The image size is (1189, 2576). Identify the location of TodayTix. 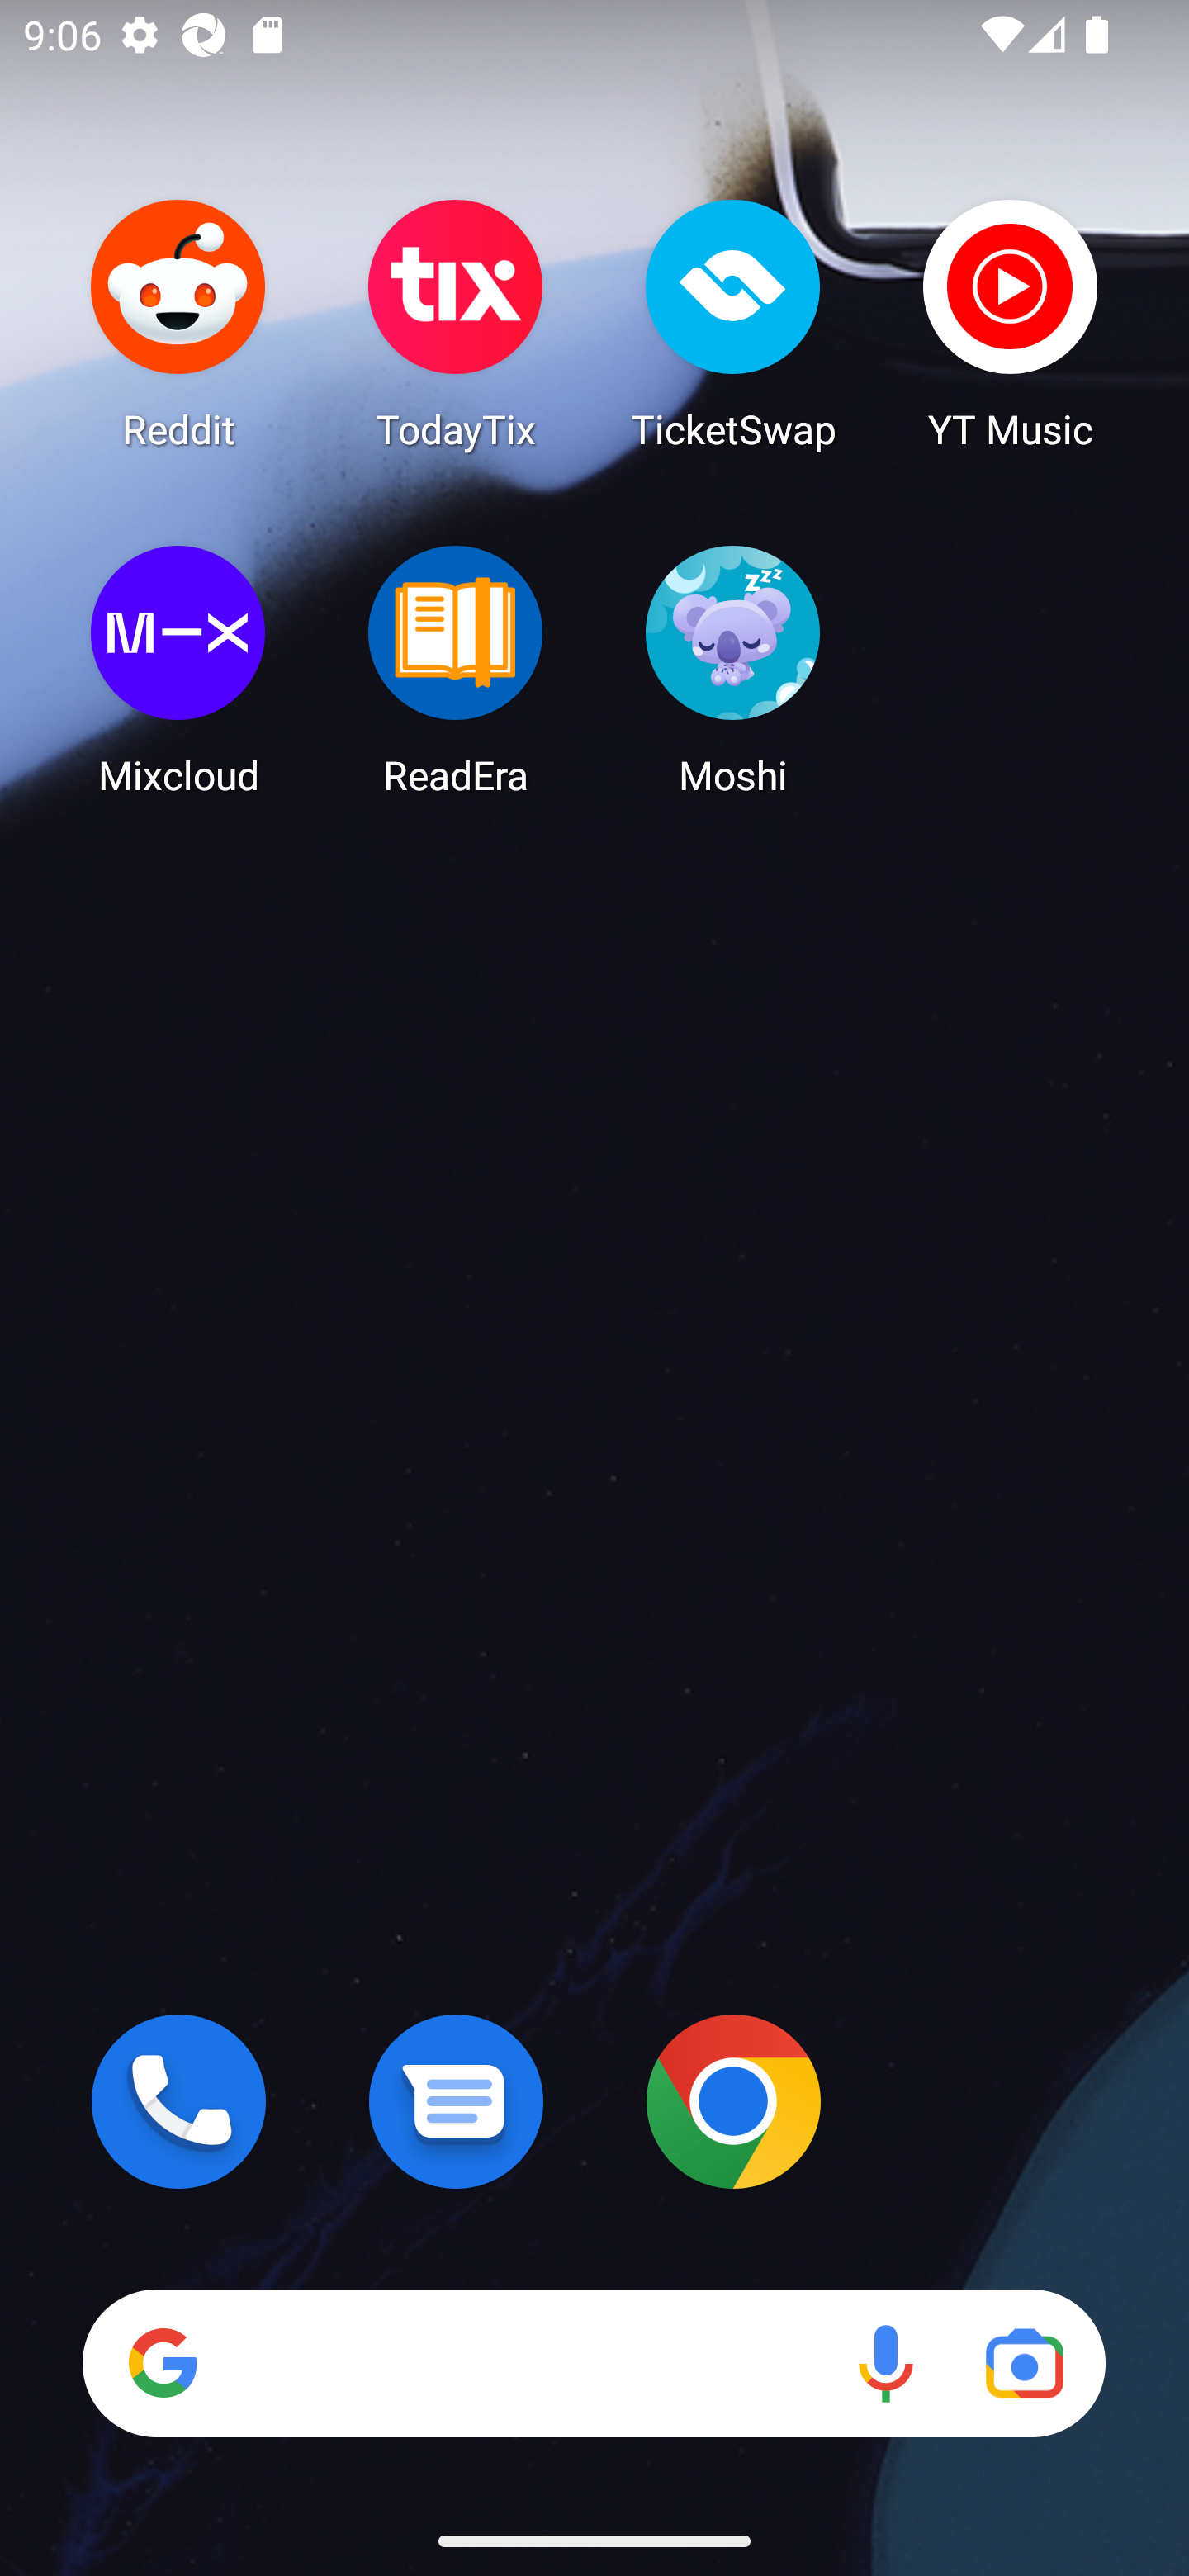
(456, 324).